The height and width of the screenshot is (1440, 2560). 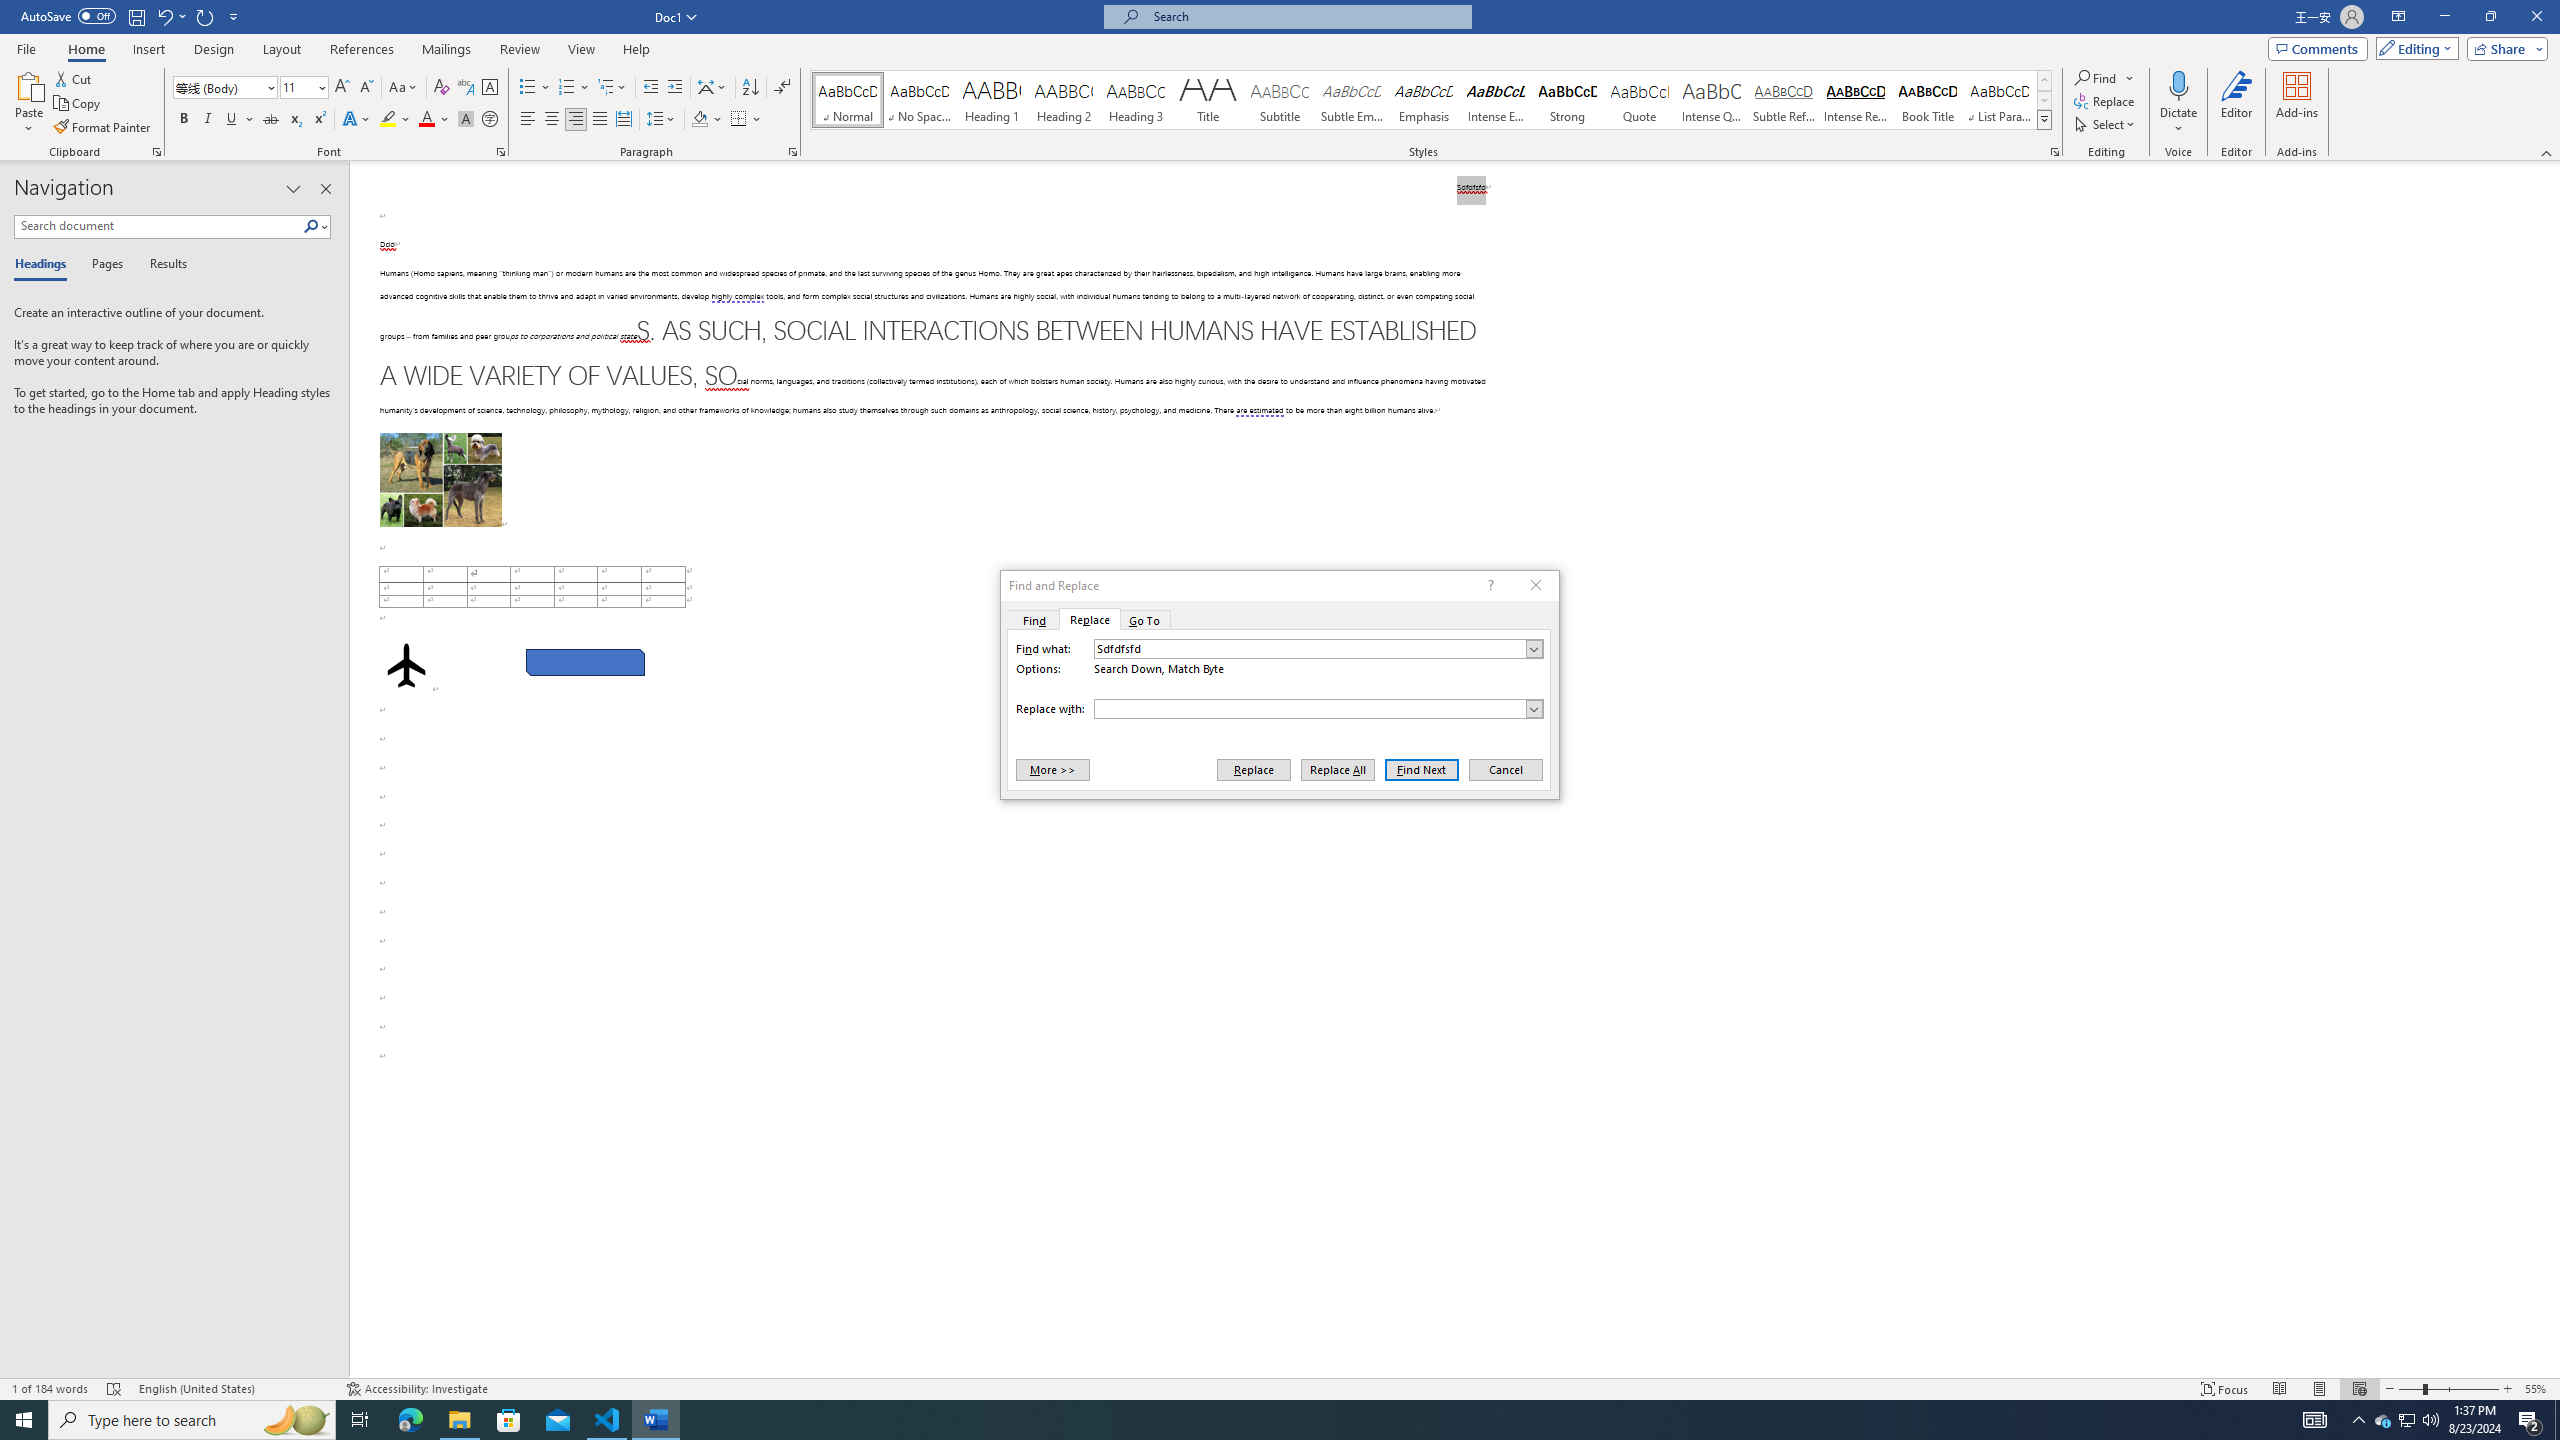 What do you see at coordinates (234, 16) in the screenshot?
I see `Customize Quick Access Toolbar` at bounding box center [234, 16].